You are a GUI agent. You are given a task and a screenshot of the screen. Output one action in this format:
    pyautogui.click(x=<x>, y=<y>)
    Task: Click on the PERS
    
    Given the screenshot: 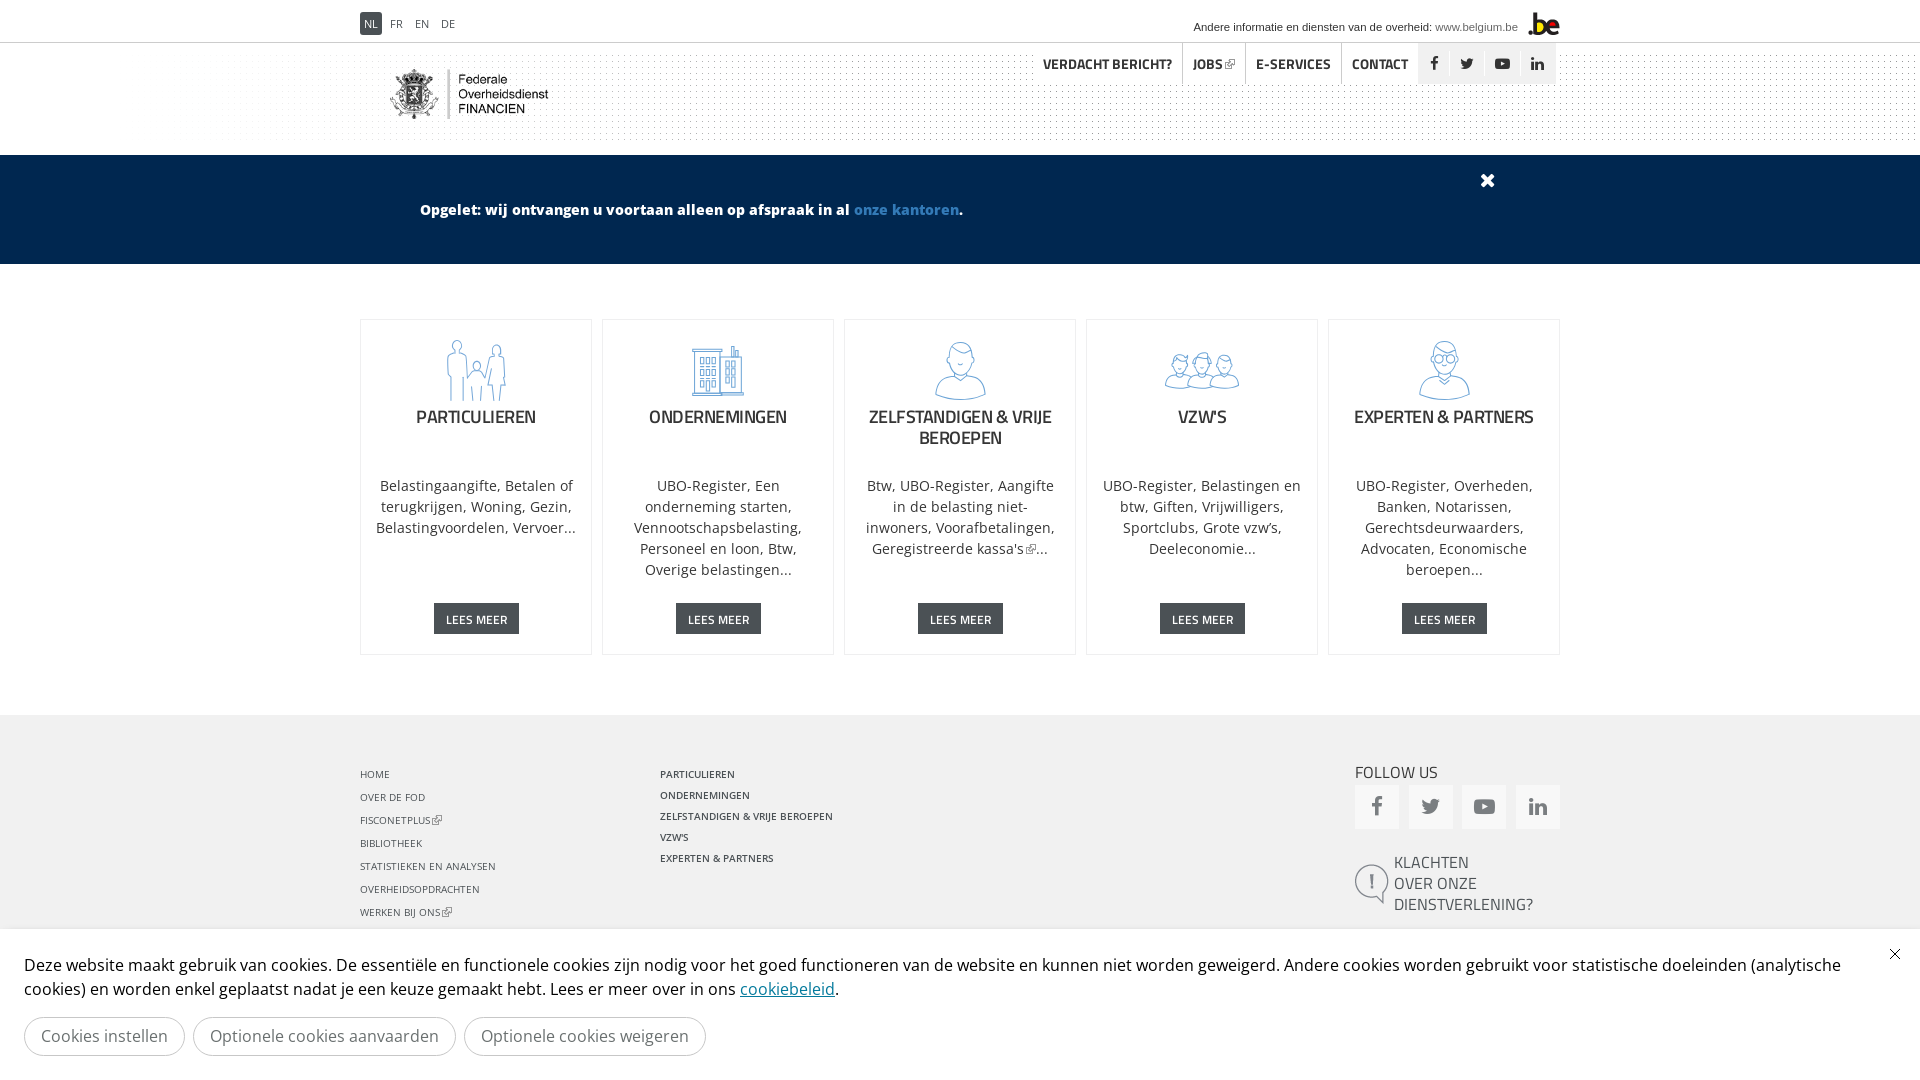 What is the action you would take?
    pyautogui.click(x=884, y=1035)
    